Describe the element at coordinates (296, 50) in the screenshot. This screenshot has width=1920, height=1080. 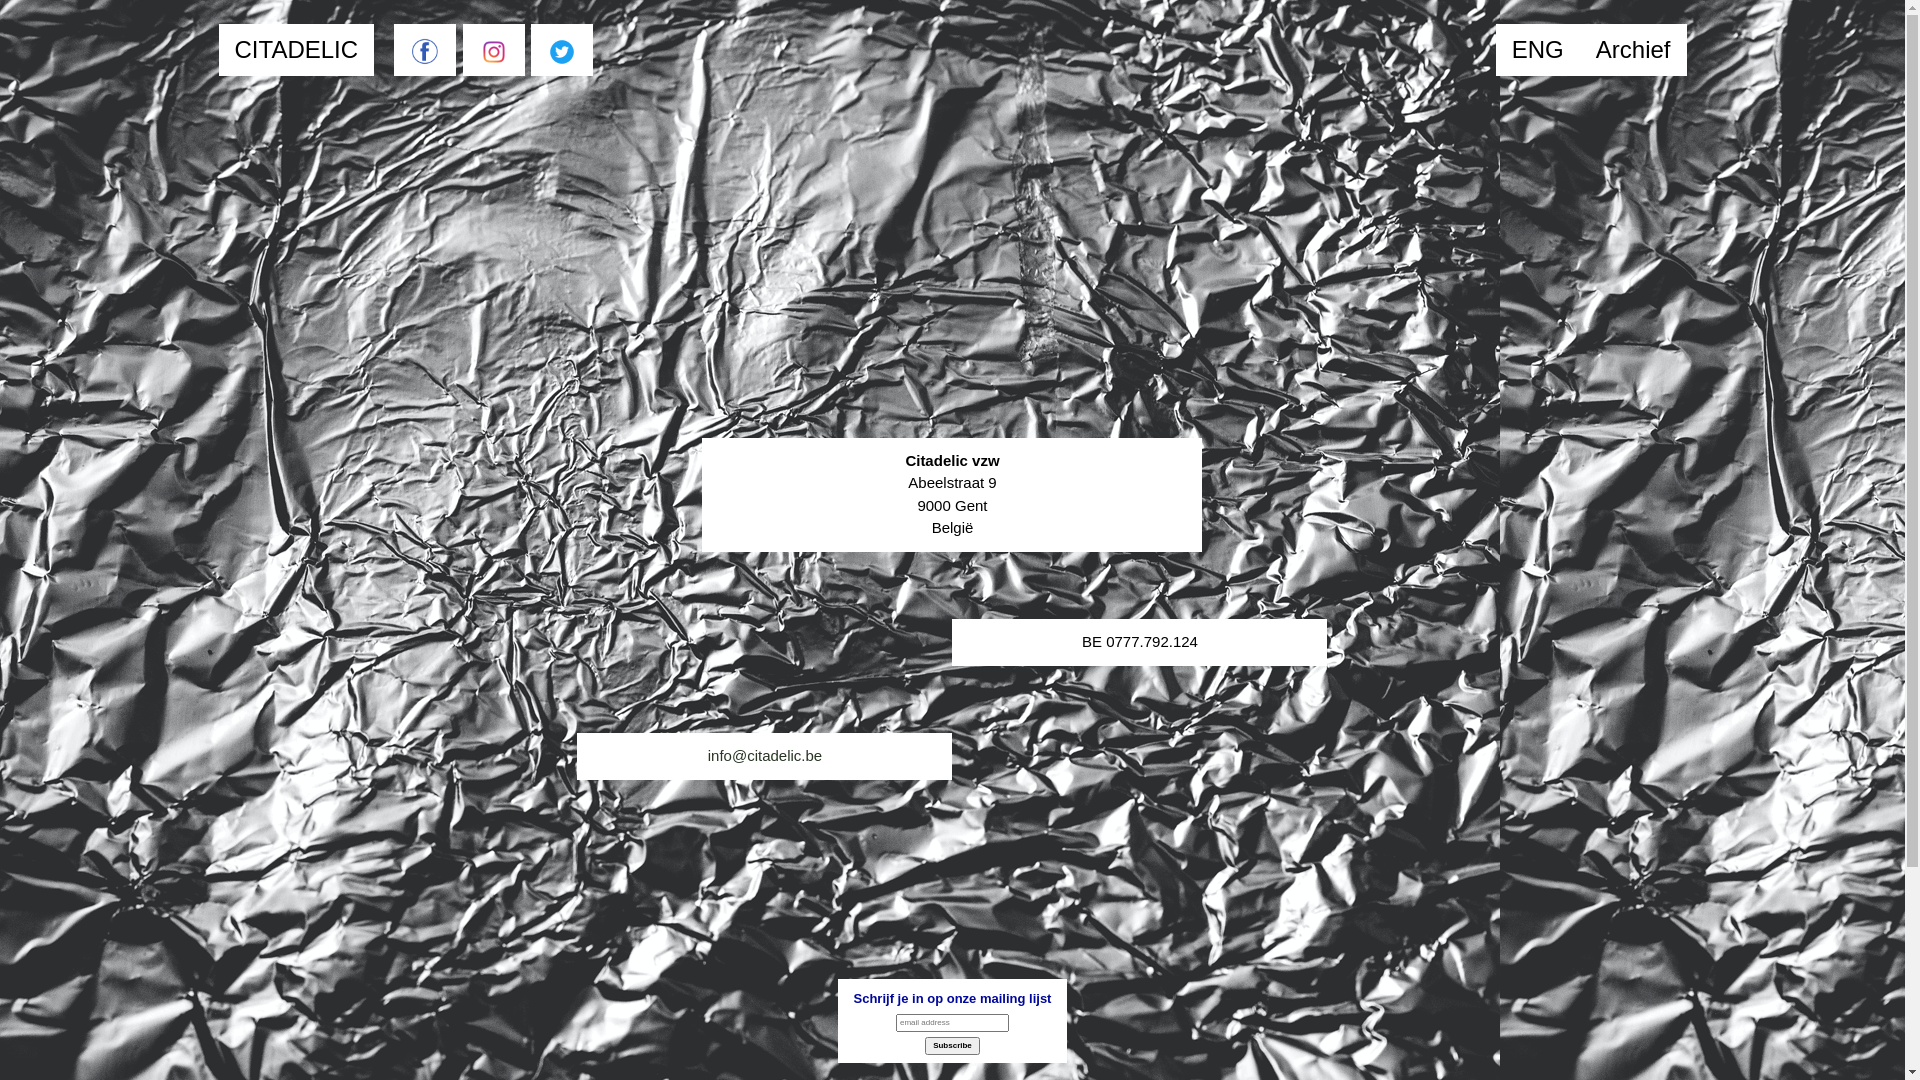
I see `CITADELIC` at that location.